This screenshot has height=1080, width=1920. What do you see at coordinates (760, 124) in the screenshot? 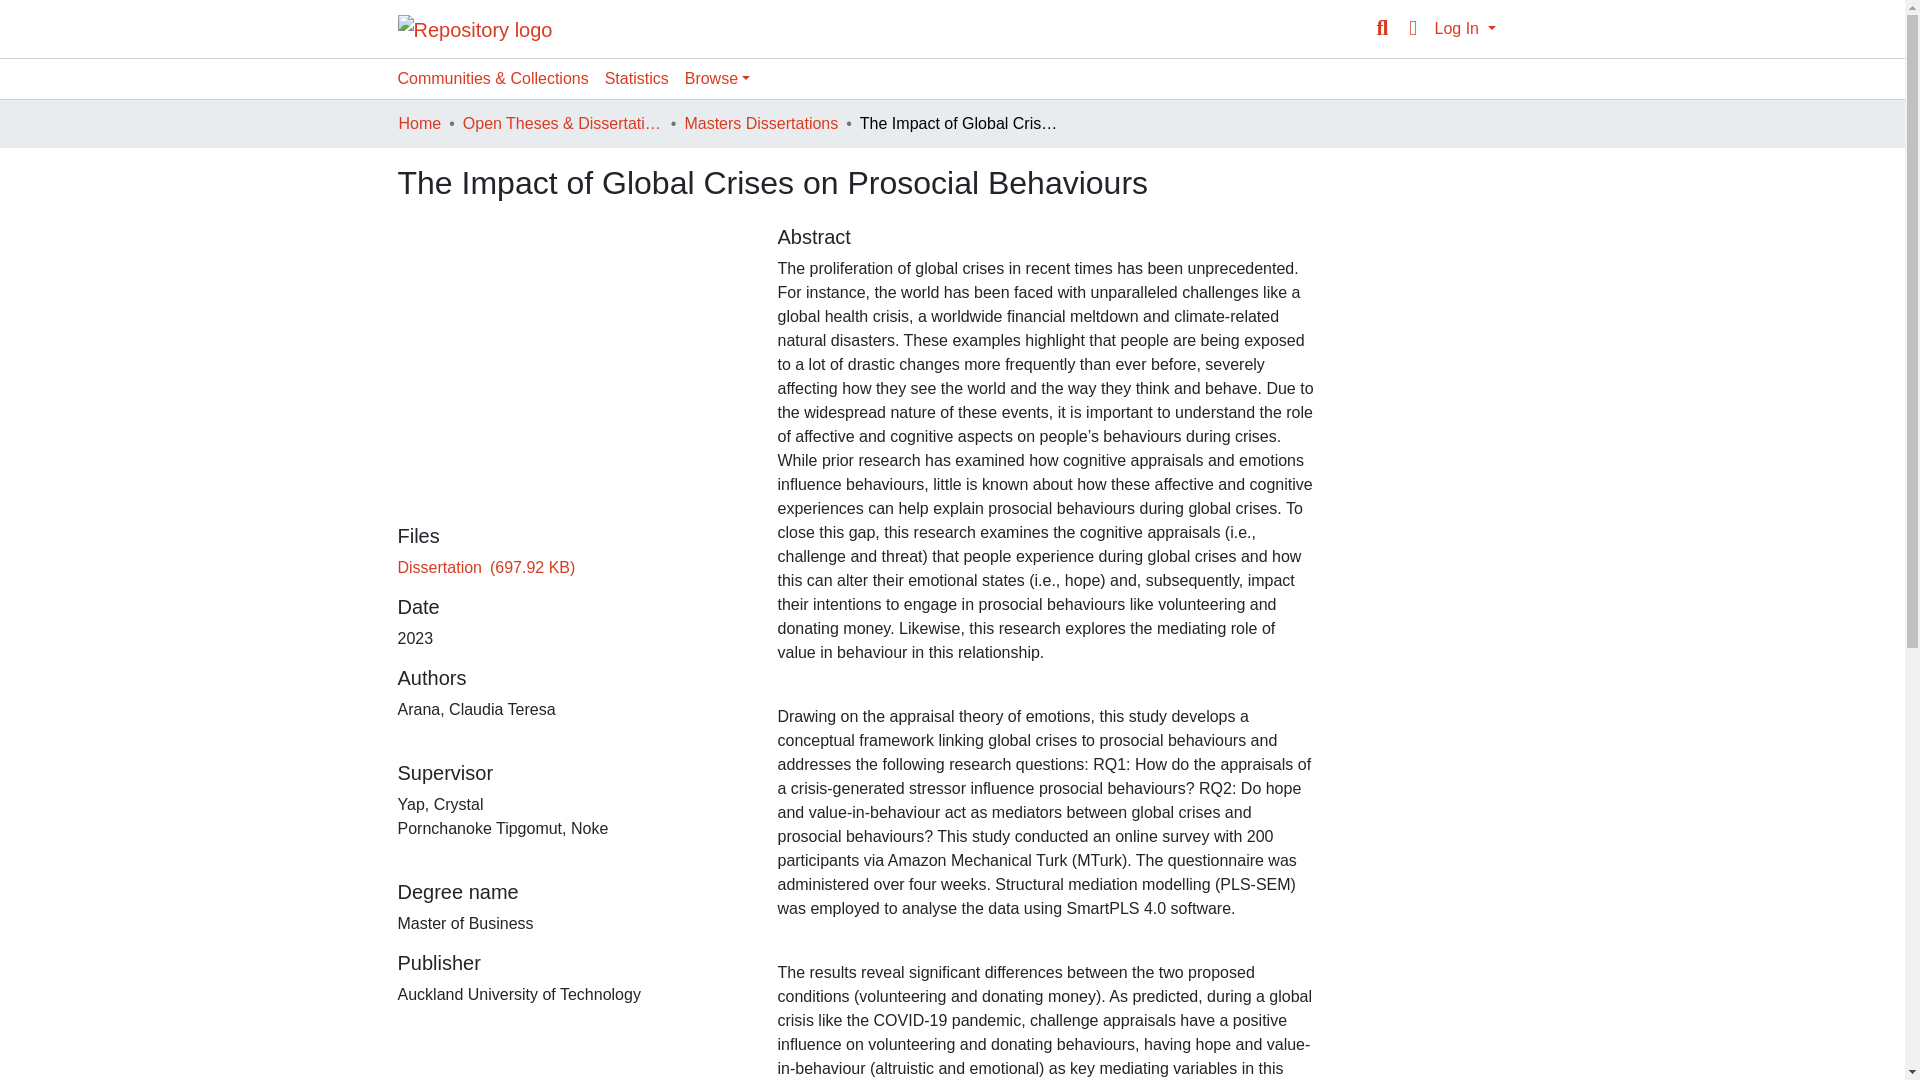
I see `Masters Dissertations` at bounding box center [760, 124].